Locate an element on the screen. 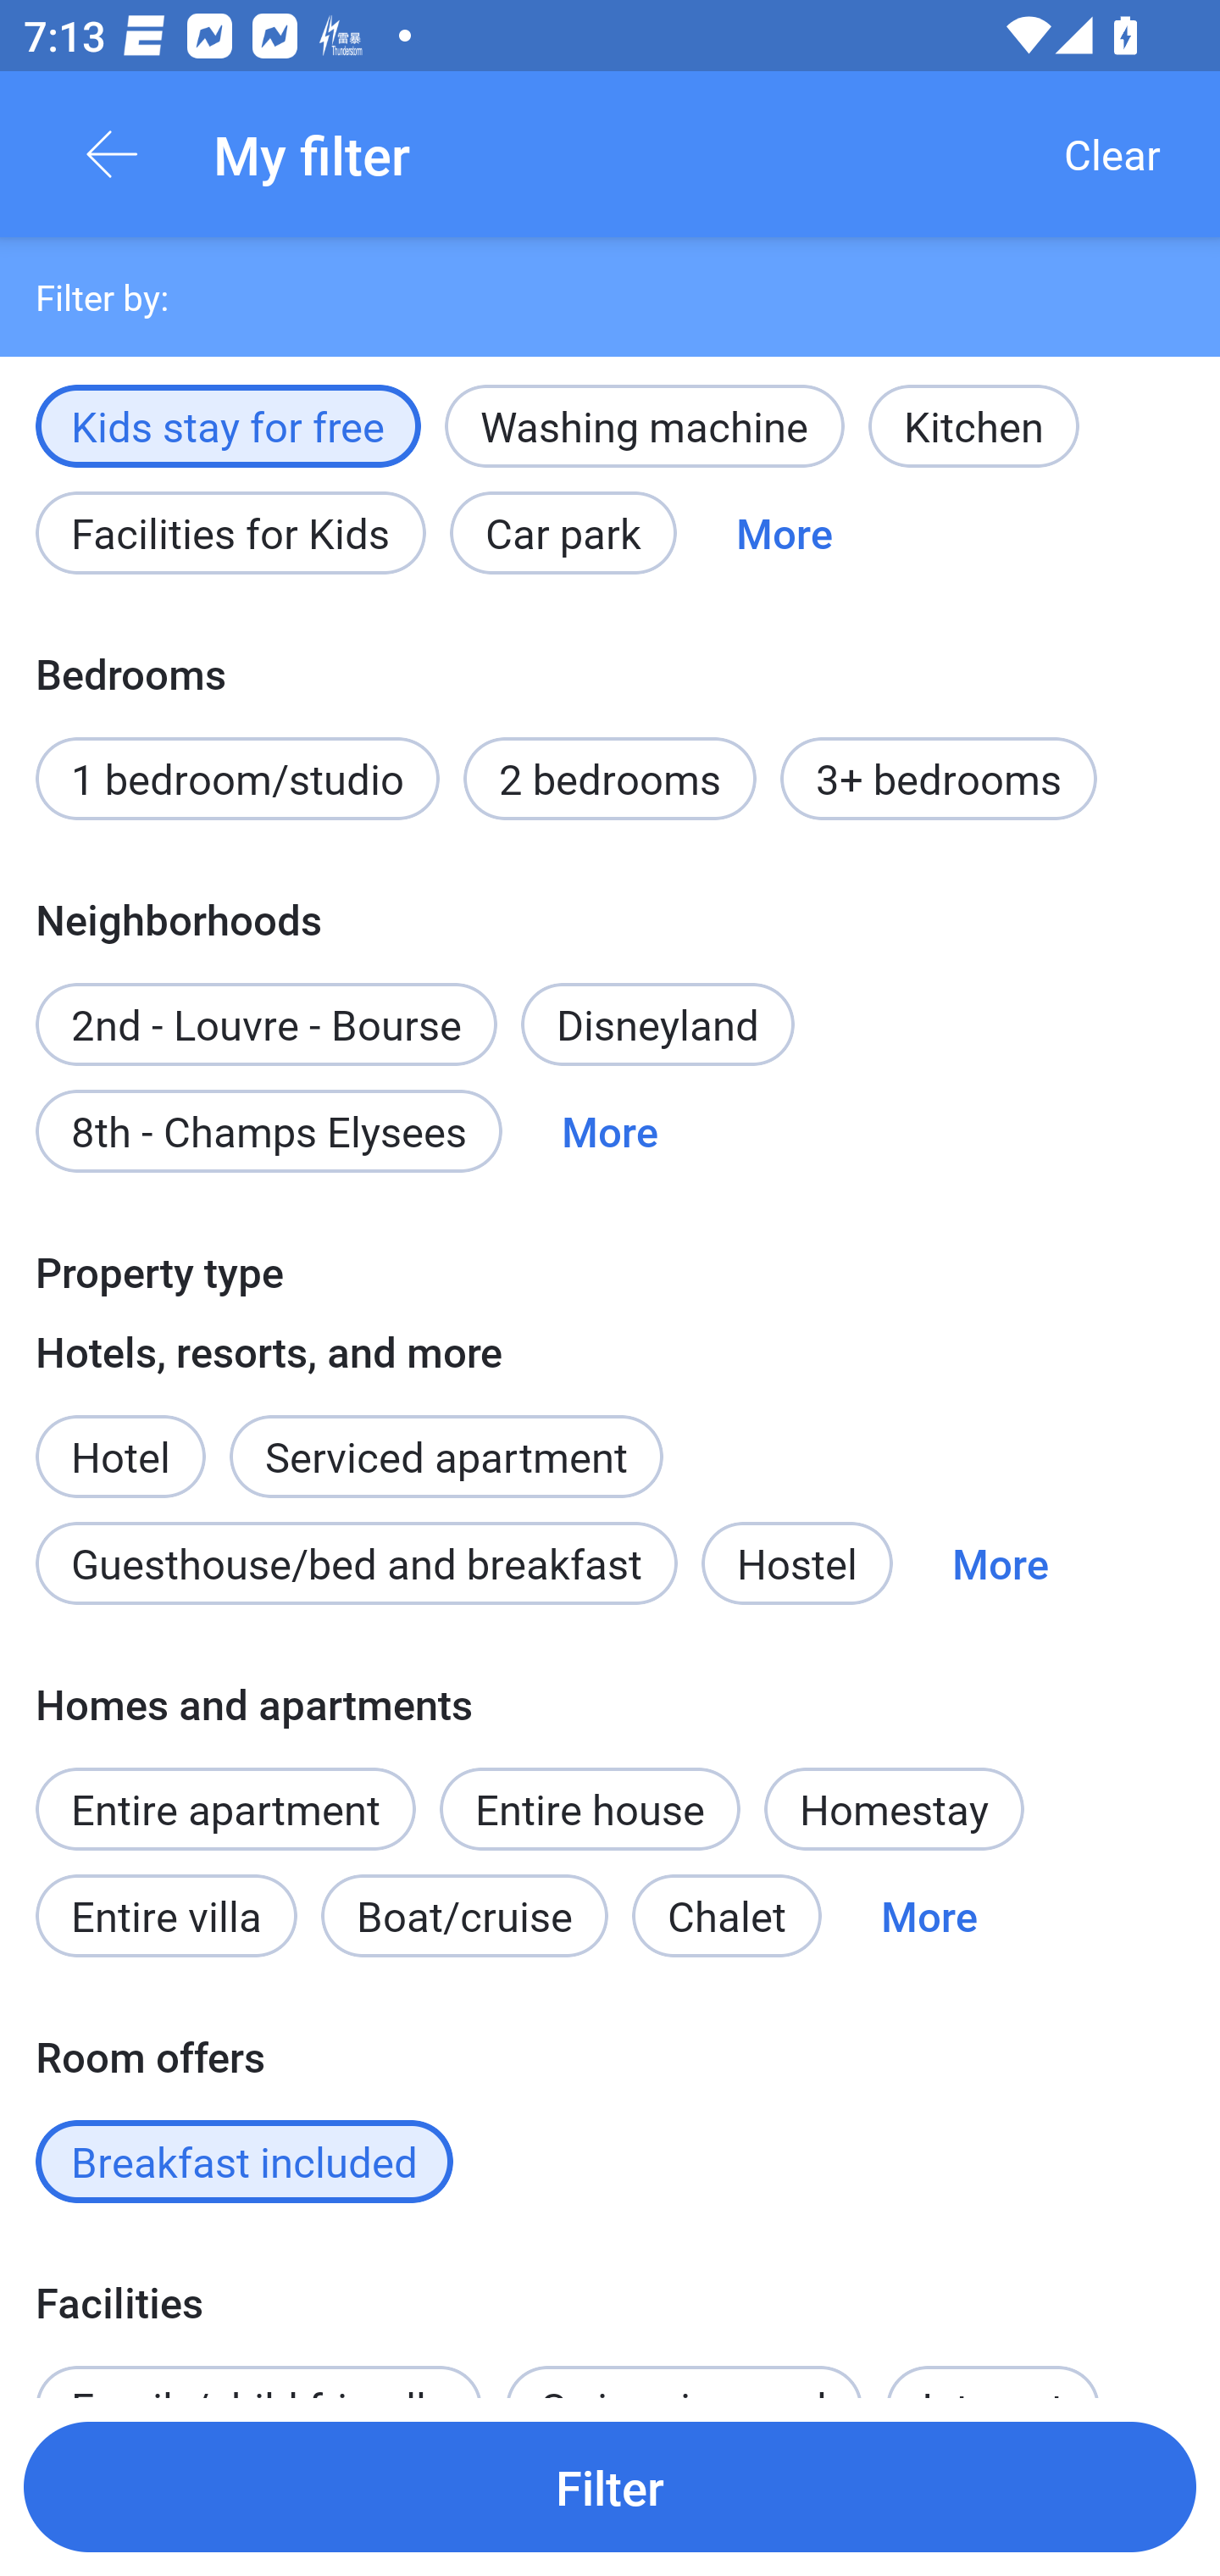 Image resolution: width=1220 pixels, height=2576 pixels. More is located at coordinates (610, 1132).